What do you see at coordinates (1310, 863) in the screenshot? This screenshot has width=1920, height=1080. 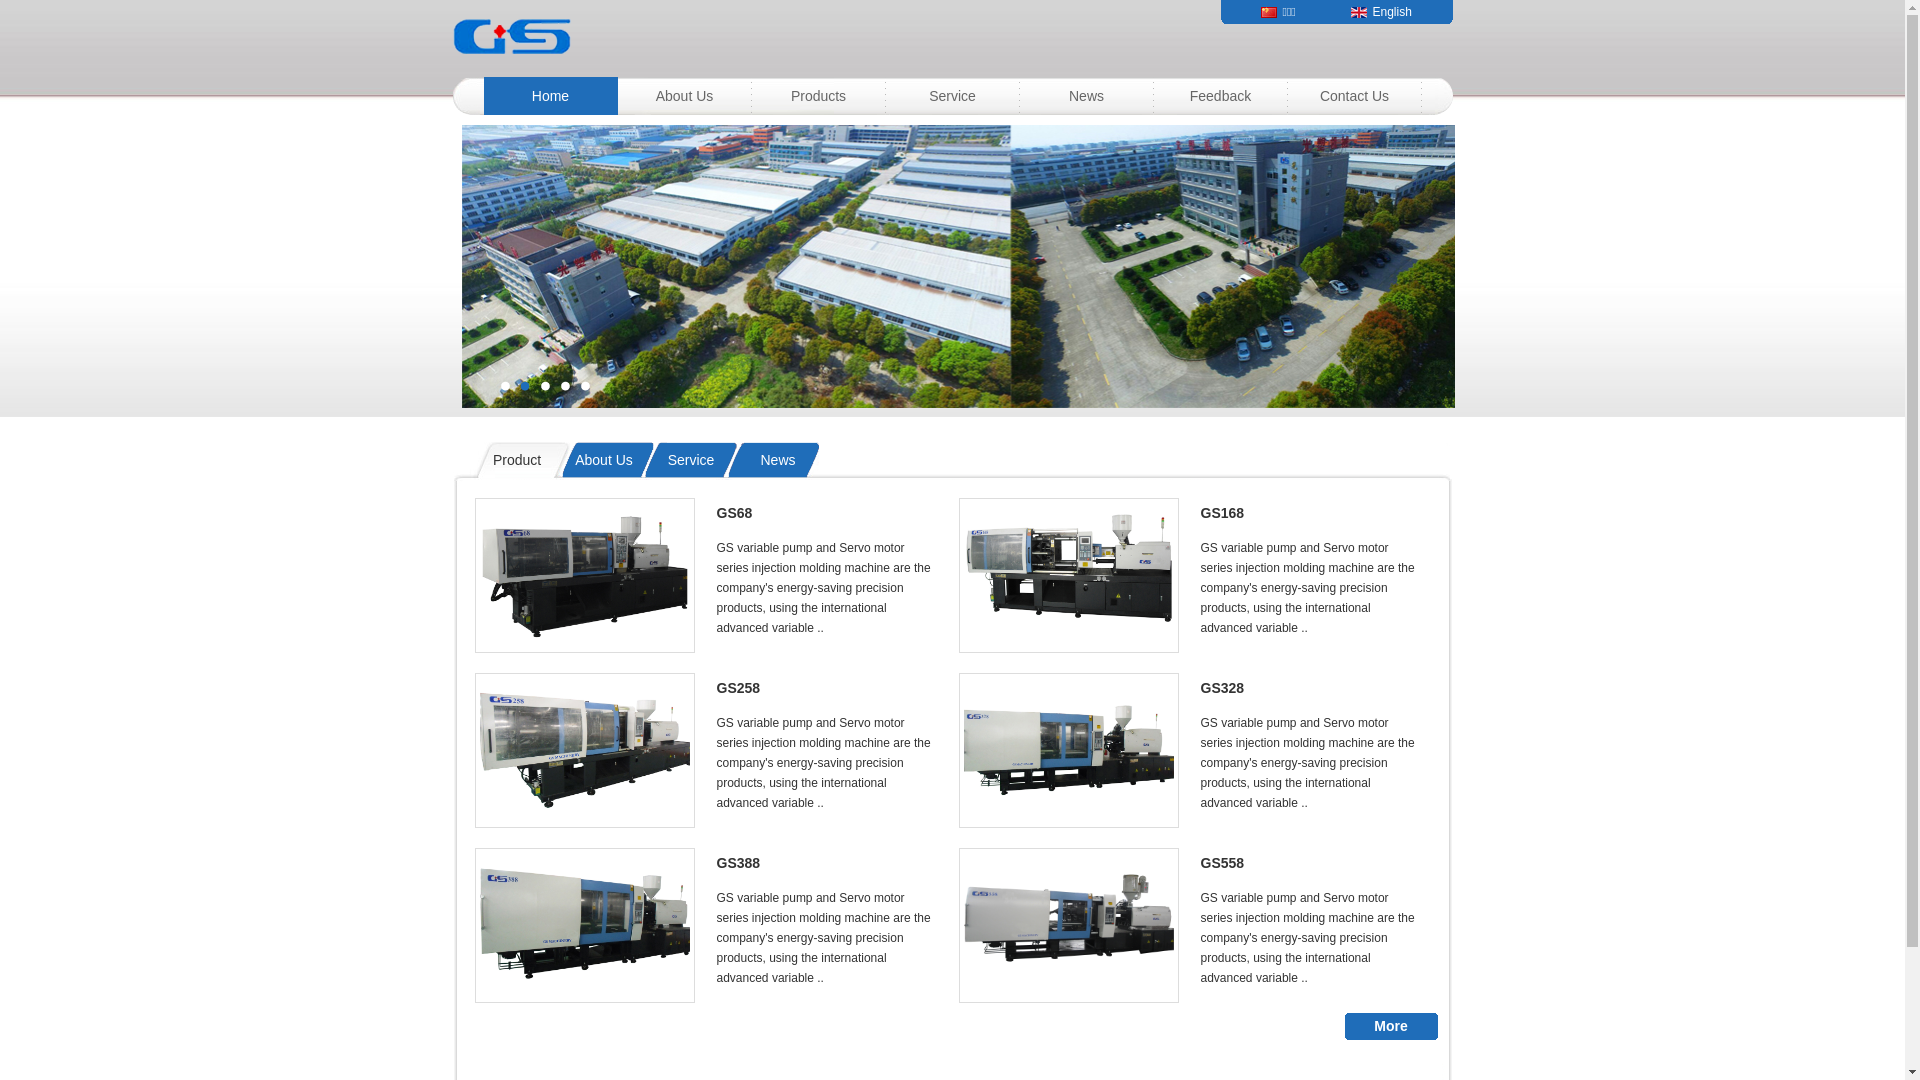 I see `GS558` at bounding box center [1310, 863].